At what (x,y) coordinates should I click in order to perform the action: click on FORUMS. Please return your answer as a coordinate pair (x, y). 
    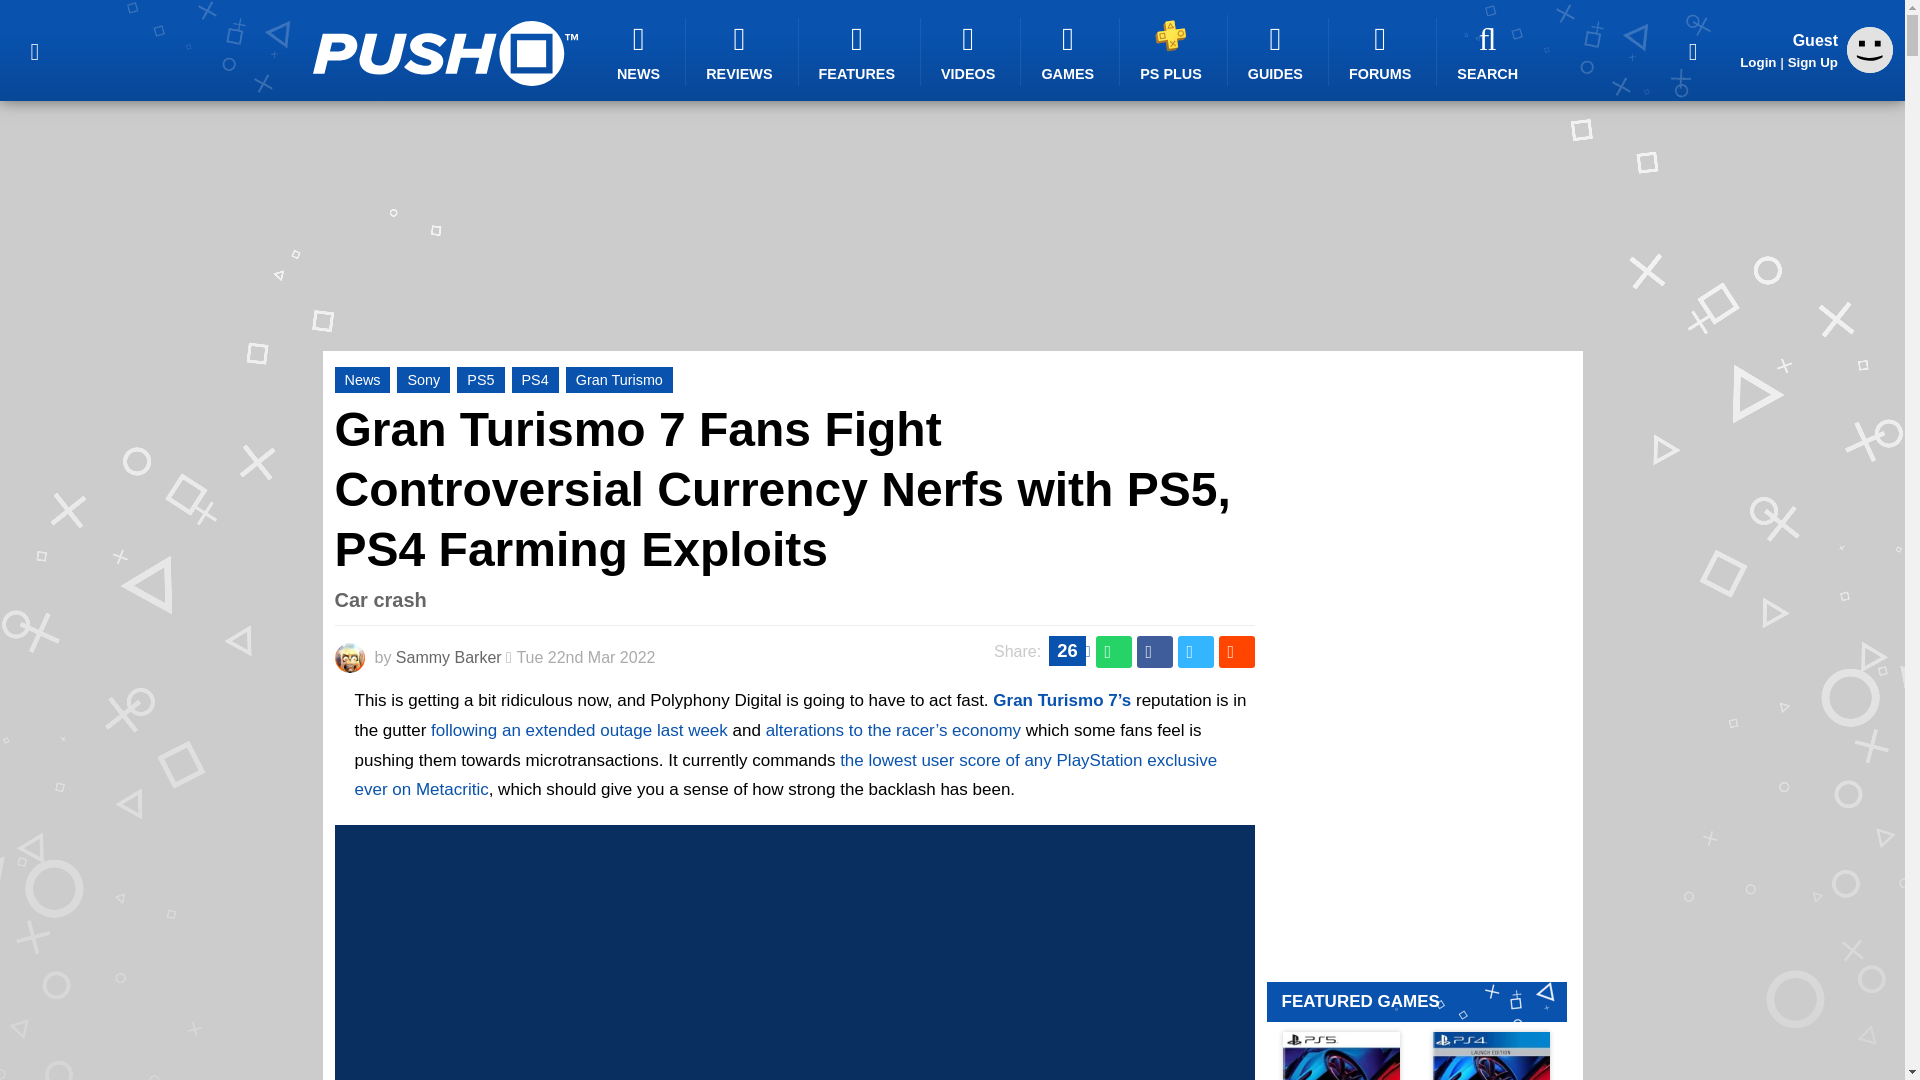
    Looking at the image, I should click on (1382, 52).